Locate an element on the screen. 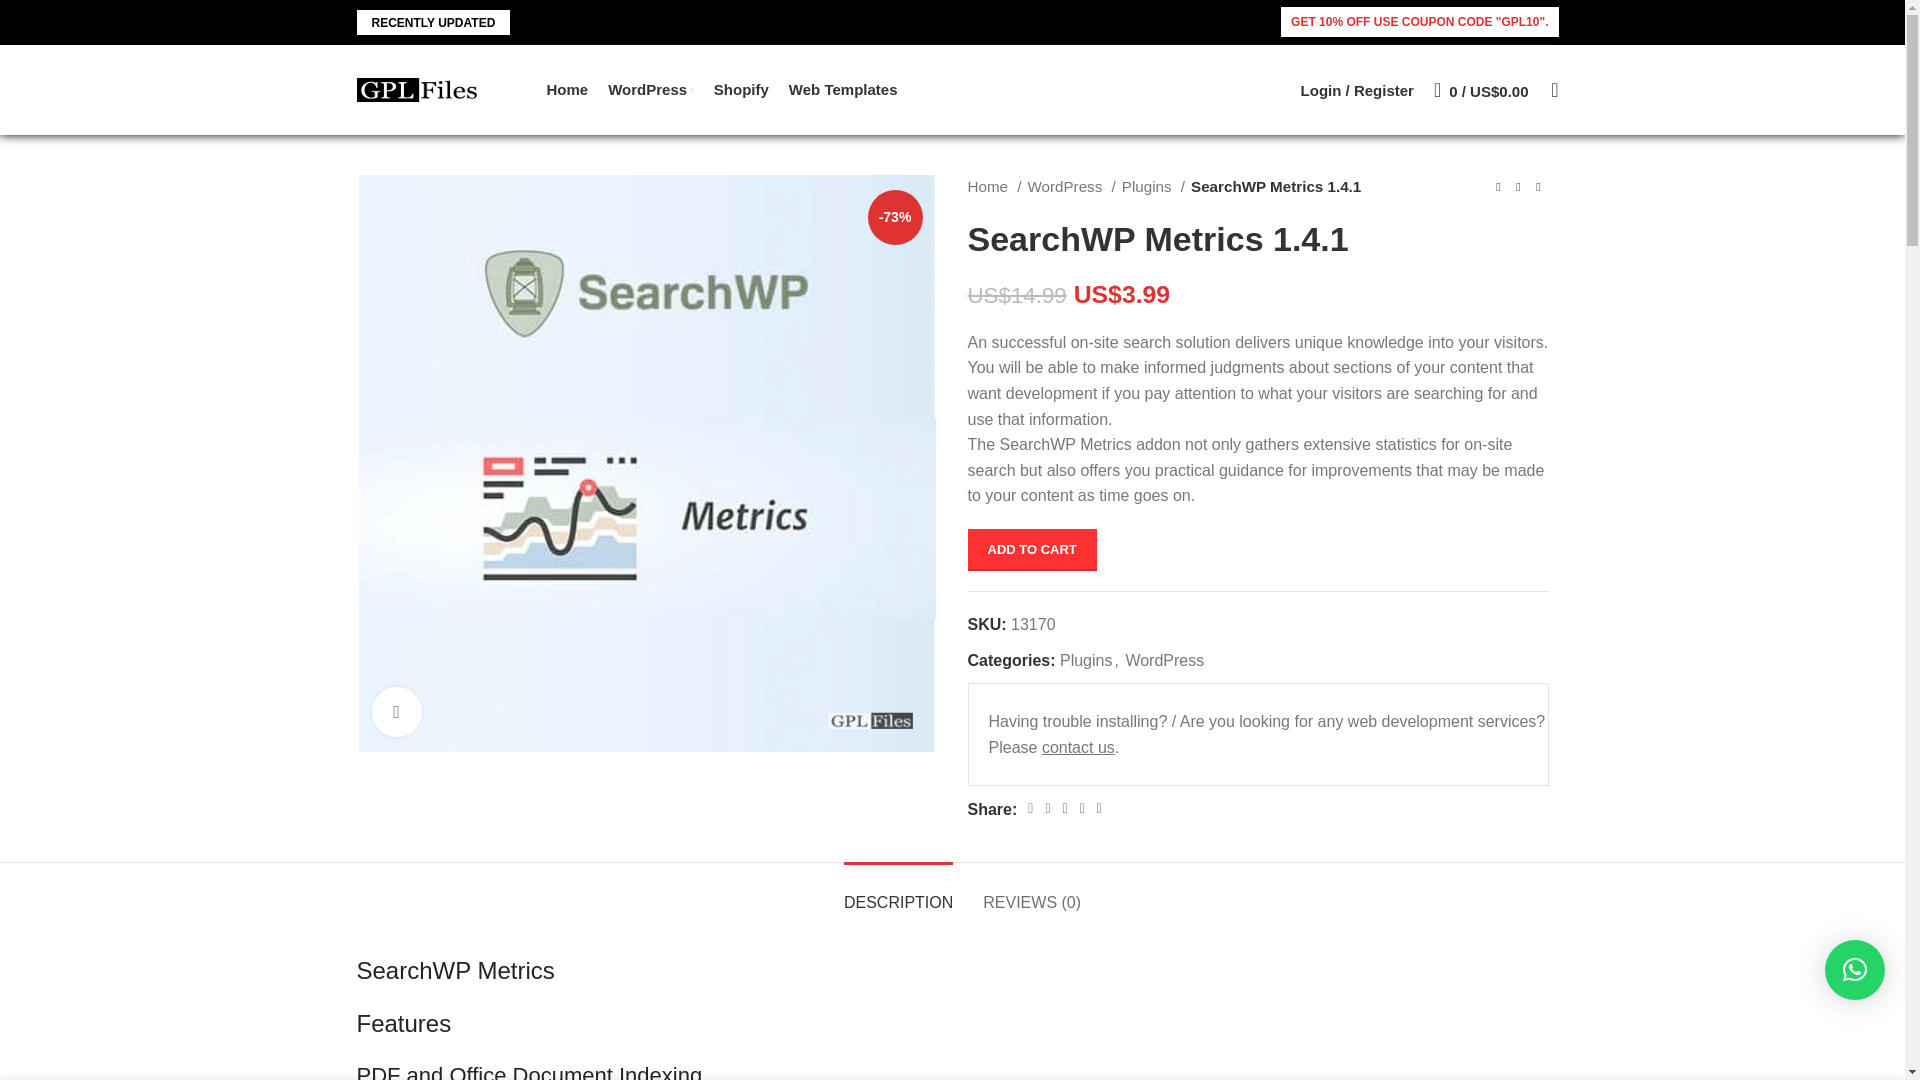 Image resolution: width=1920 pixels, height=1080 pixels. Home is located at coordinates (566, 90).